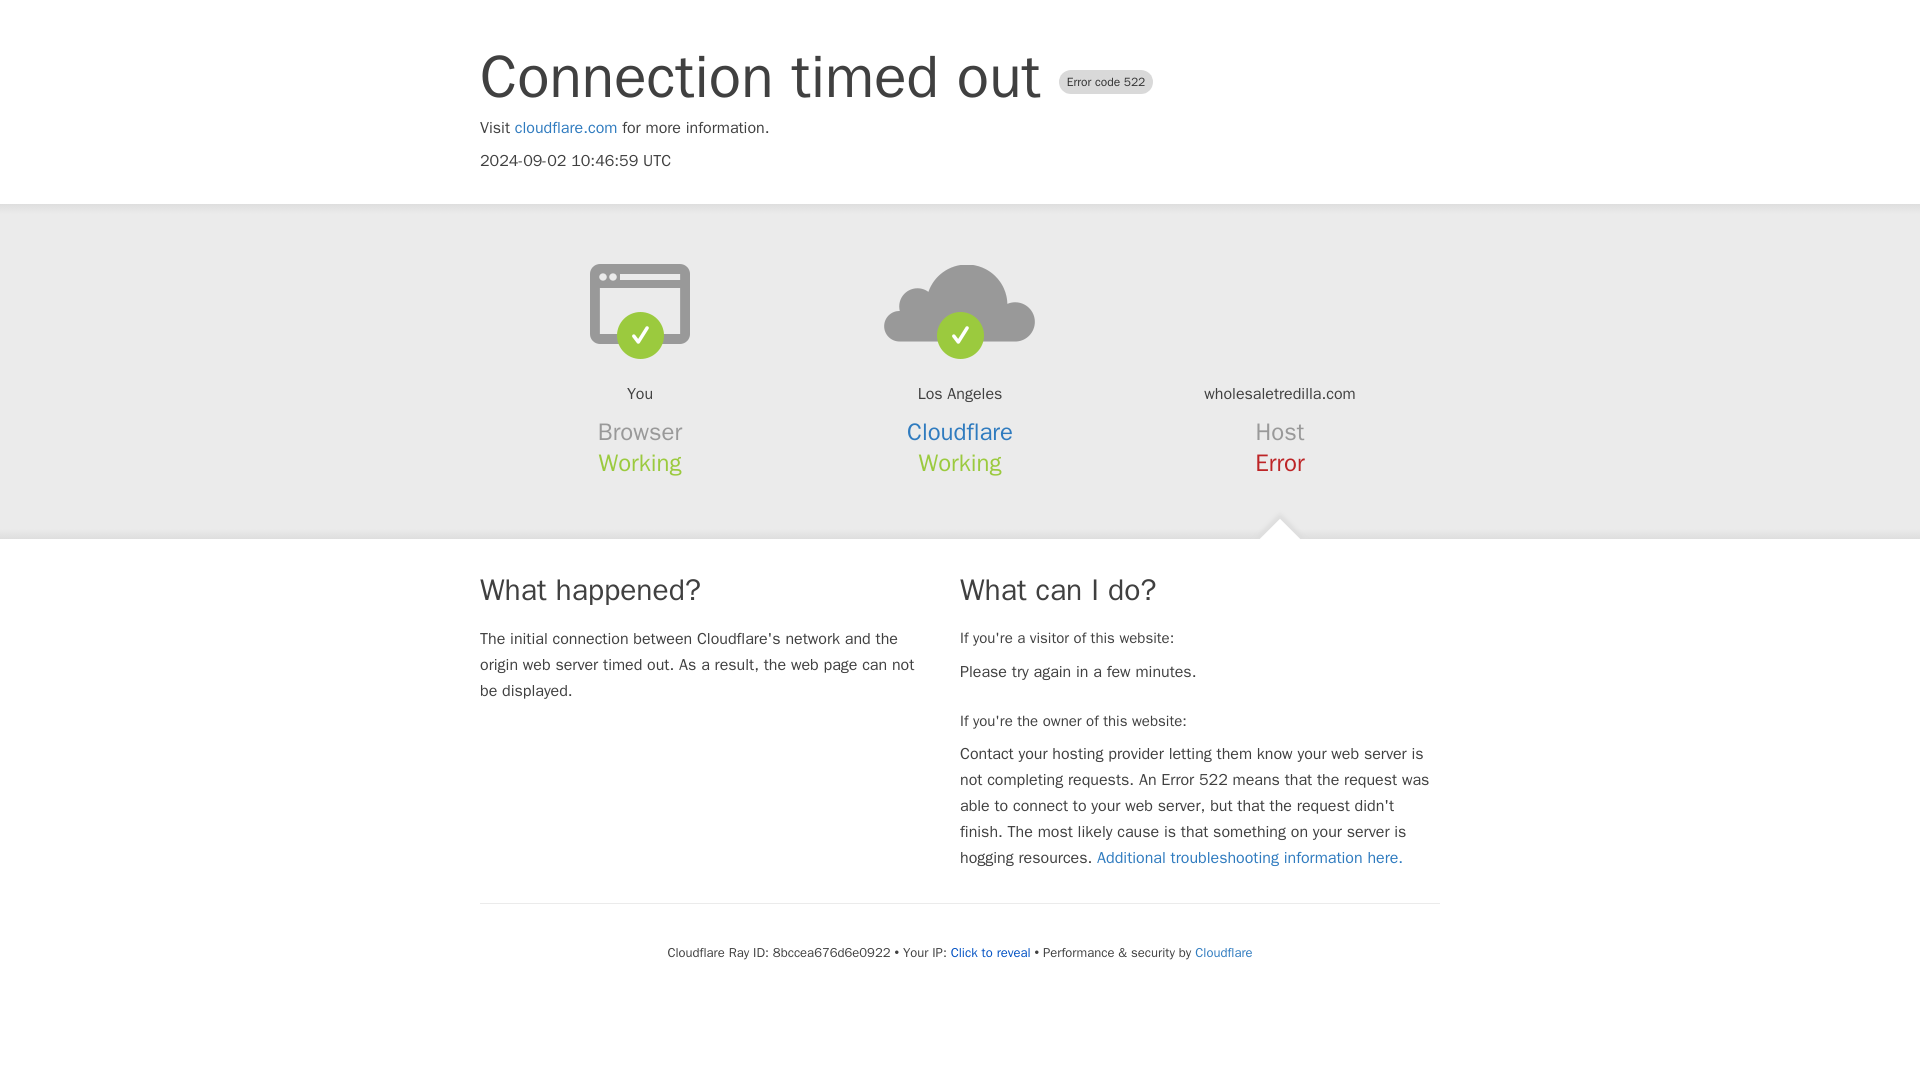 This screenshot has width=1920, height=1080. I want to click on Cloudflare, so click(1222, 952).